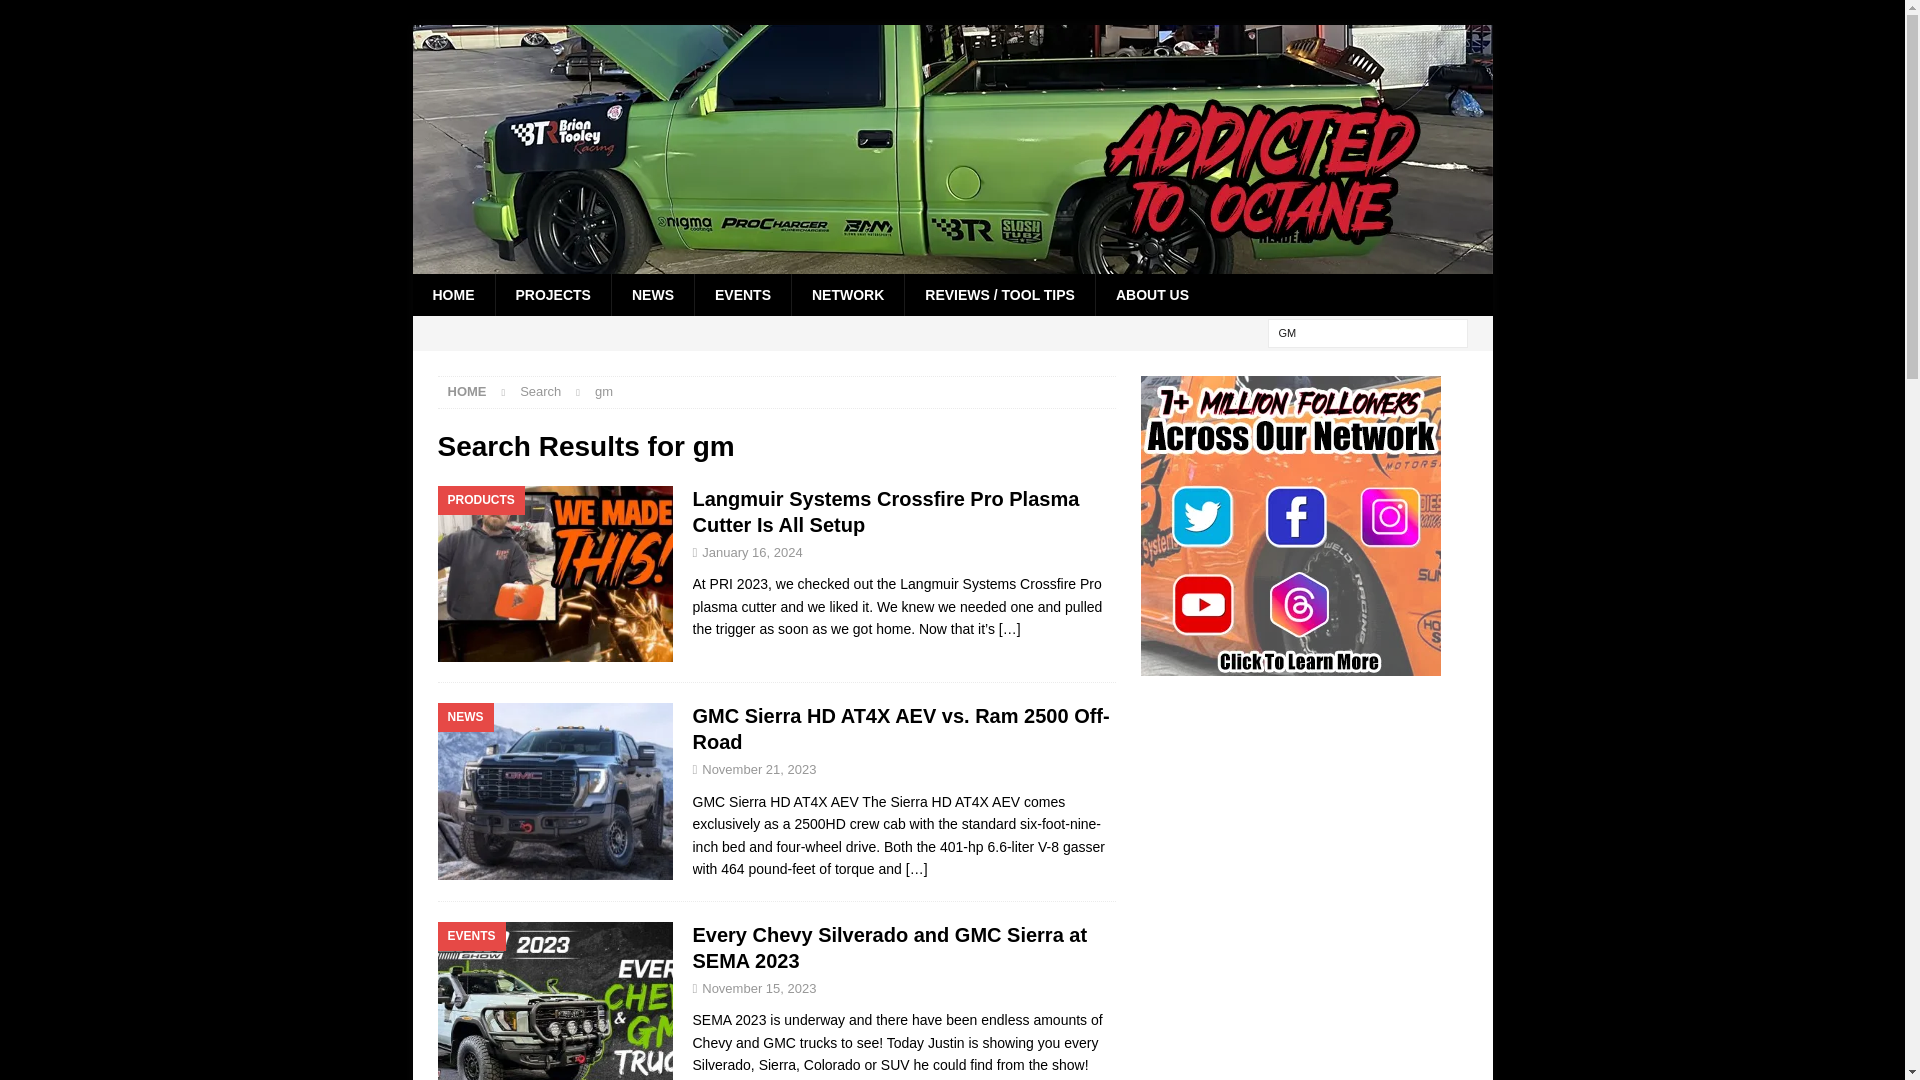  What do you see at coordinates (452, 295) in the screenshot?
I see `HOME` at bounding box center [452, 295].